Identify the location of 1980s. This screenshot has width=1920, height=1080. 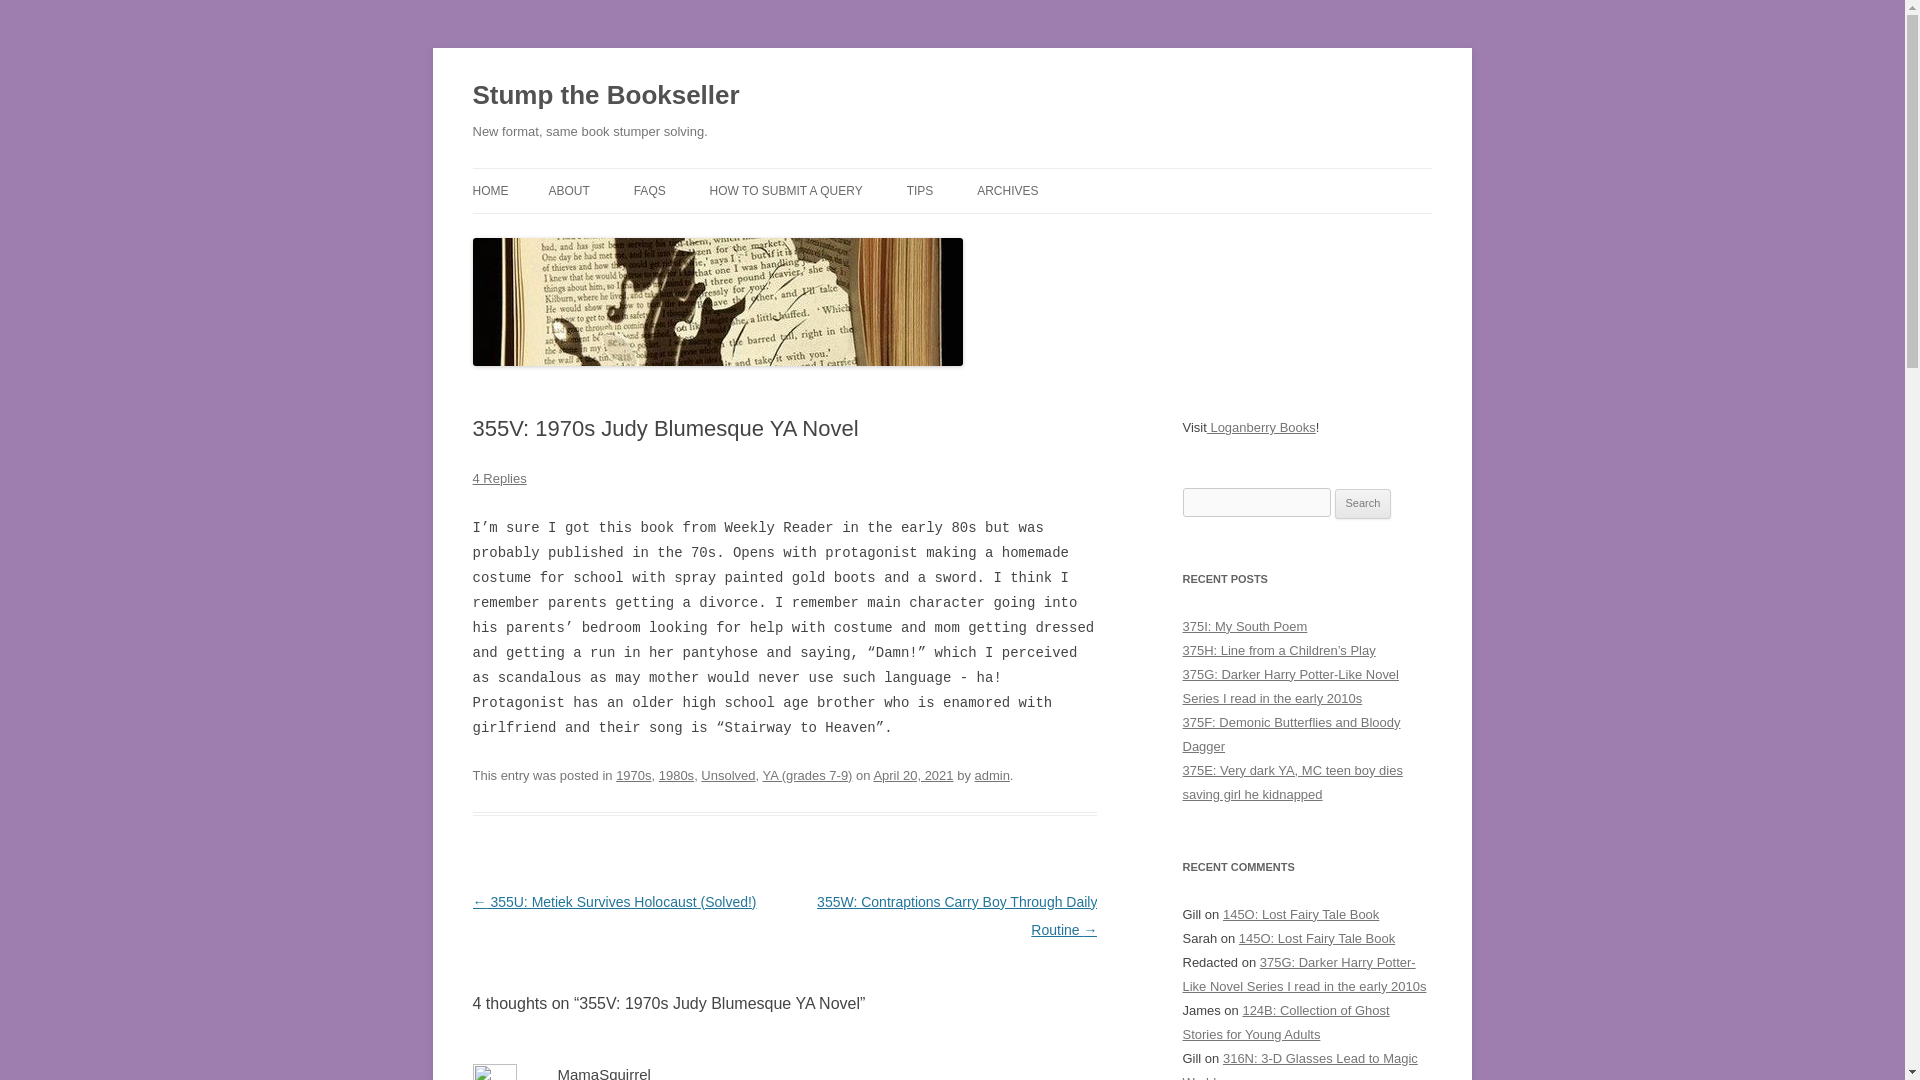
(676, 775).